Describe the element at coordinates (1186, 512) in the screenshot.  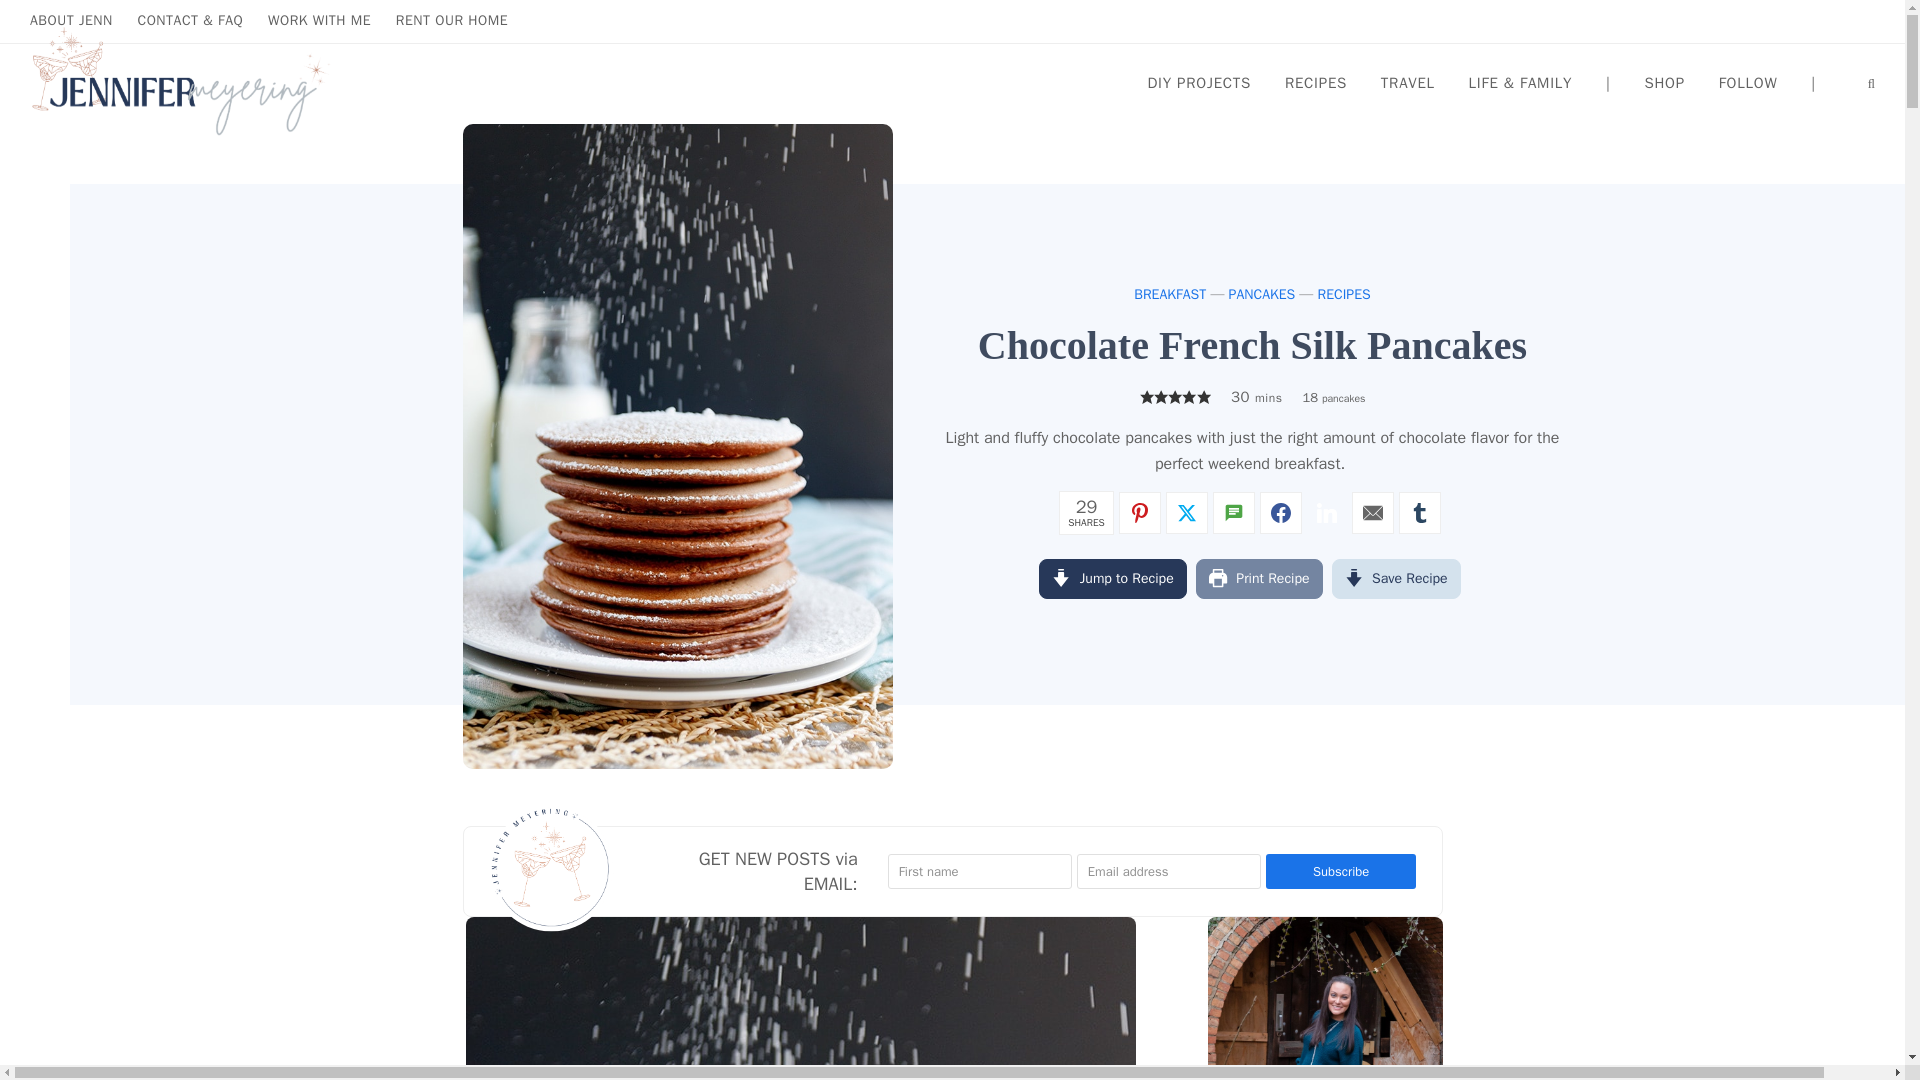
I see `Share on Twitter` at that location.